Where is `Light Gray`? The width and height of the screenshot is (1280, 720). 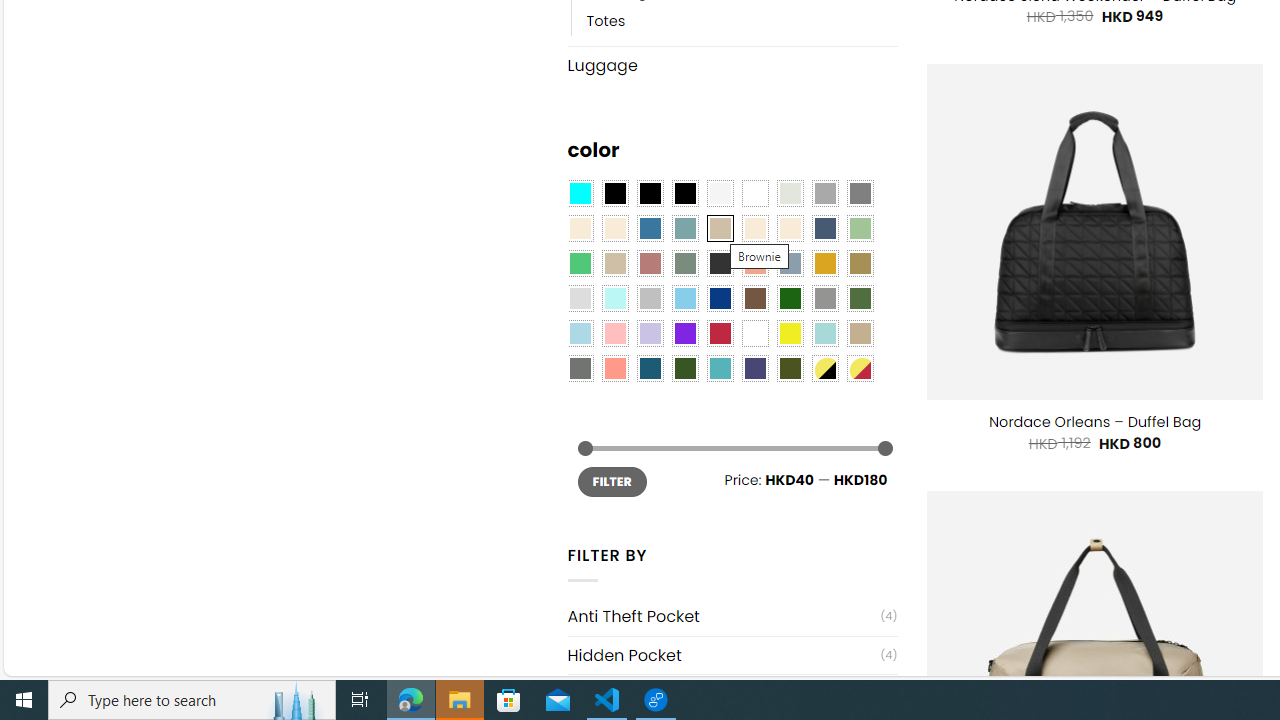 Light Gray is located at coordinates (580, 298).